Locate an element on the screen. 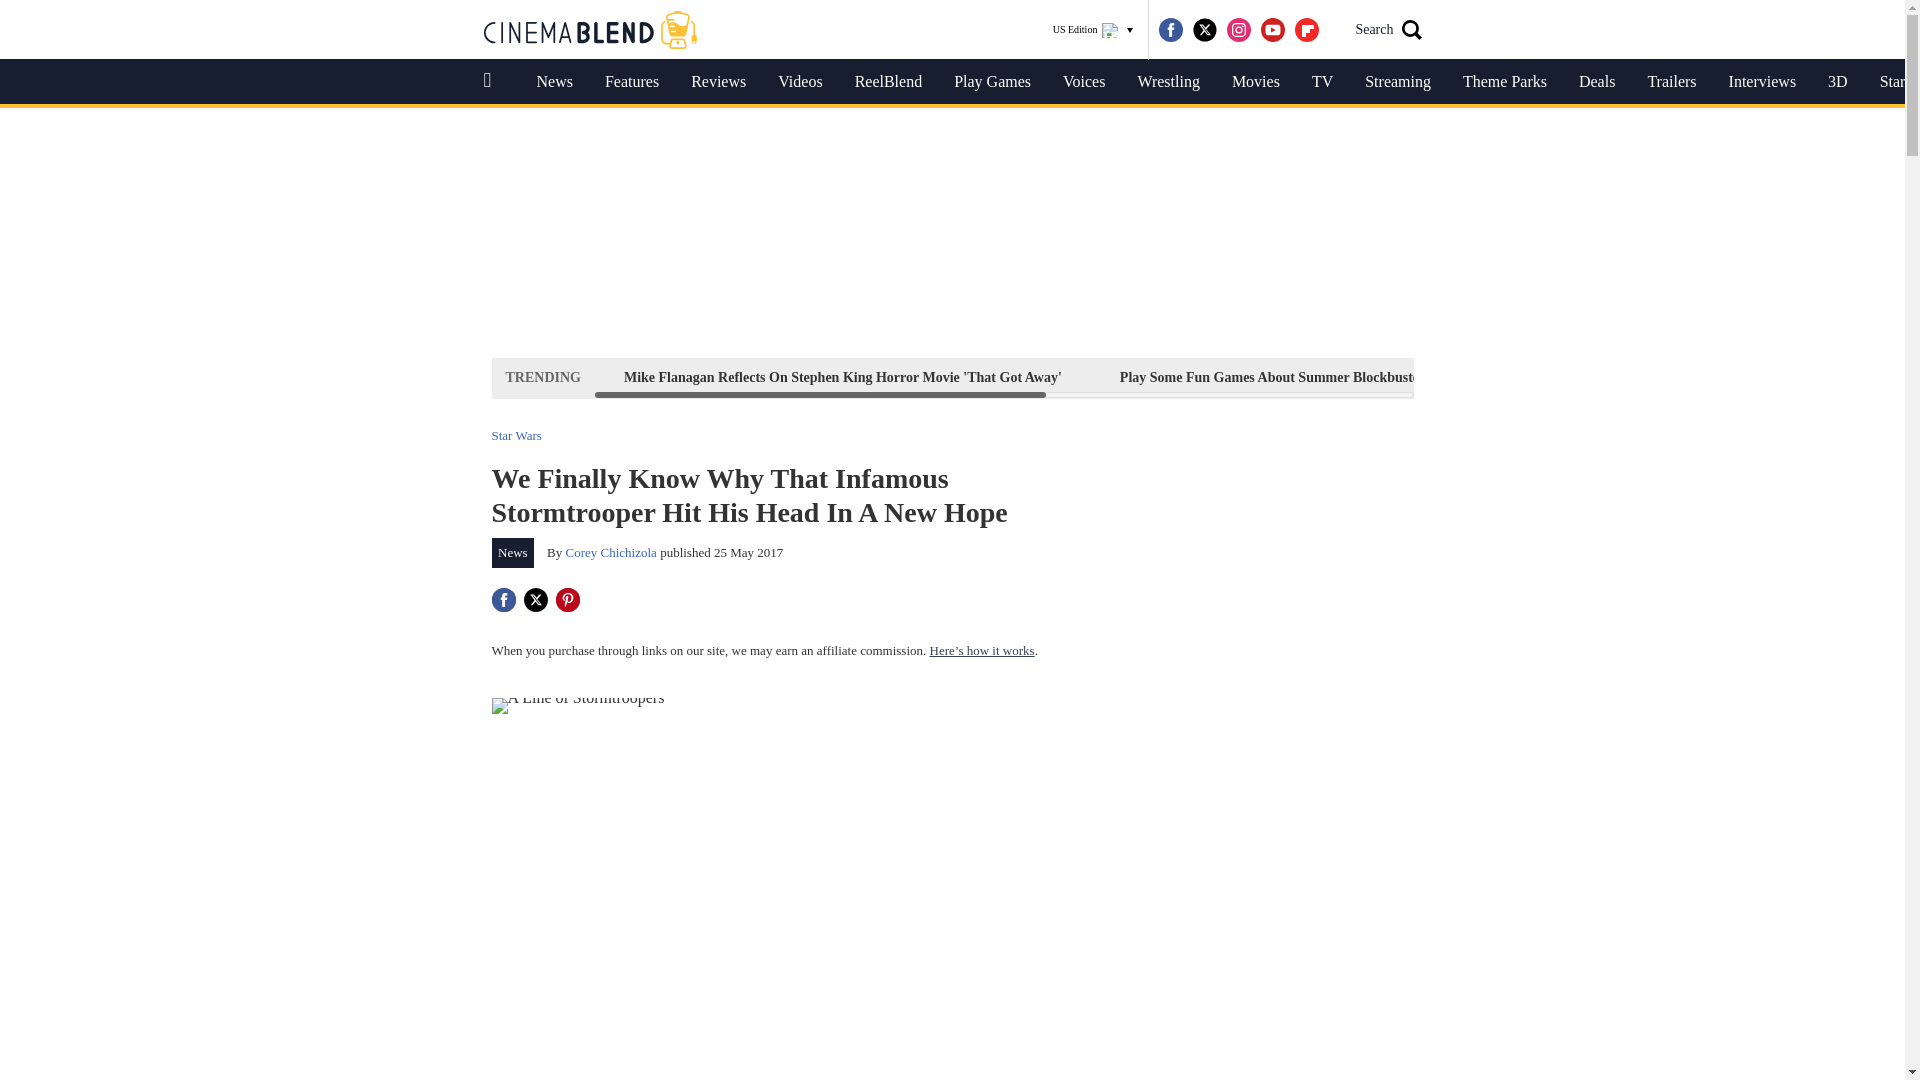 Image resolution: width=1920 pixels, height=1080 pixels. Theme Parks is located at coordinates (1504, 82).